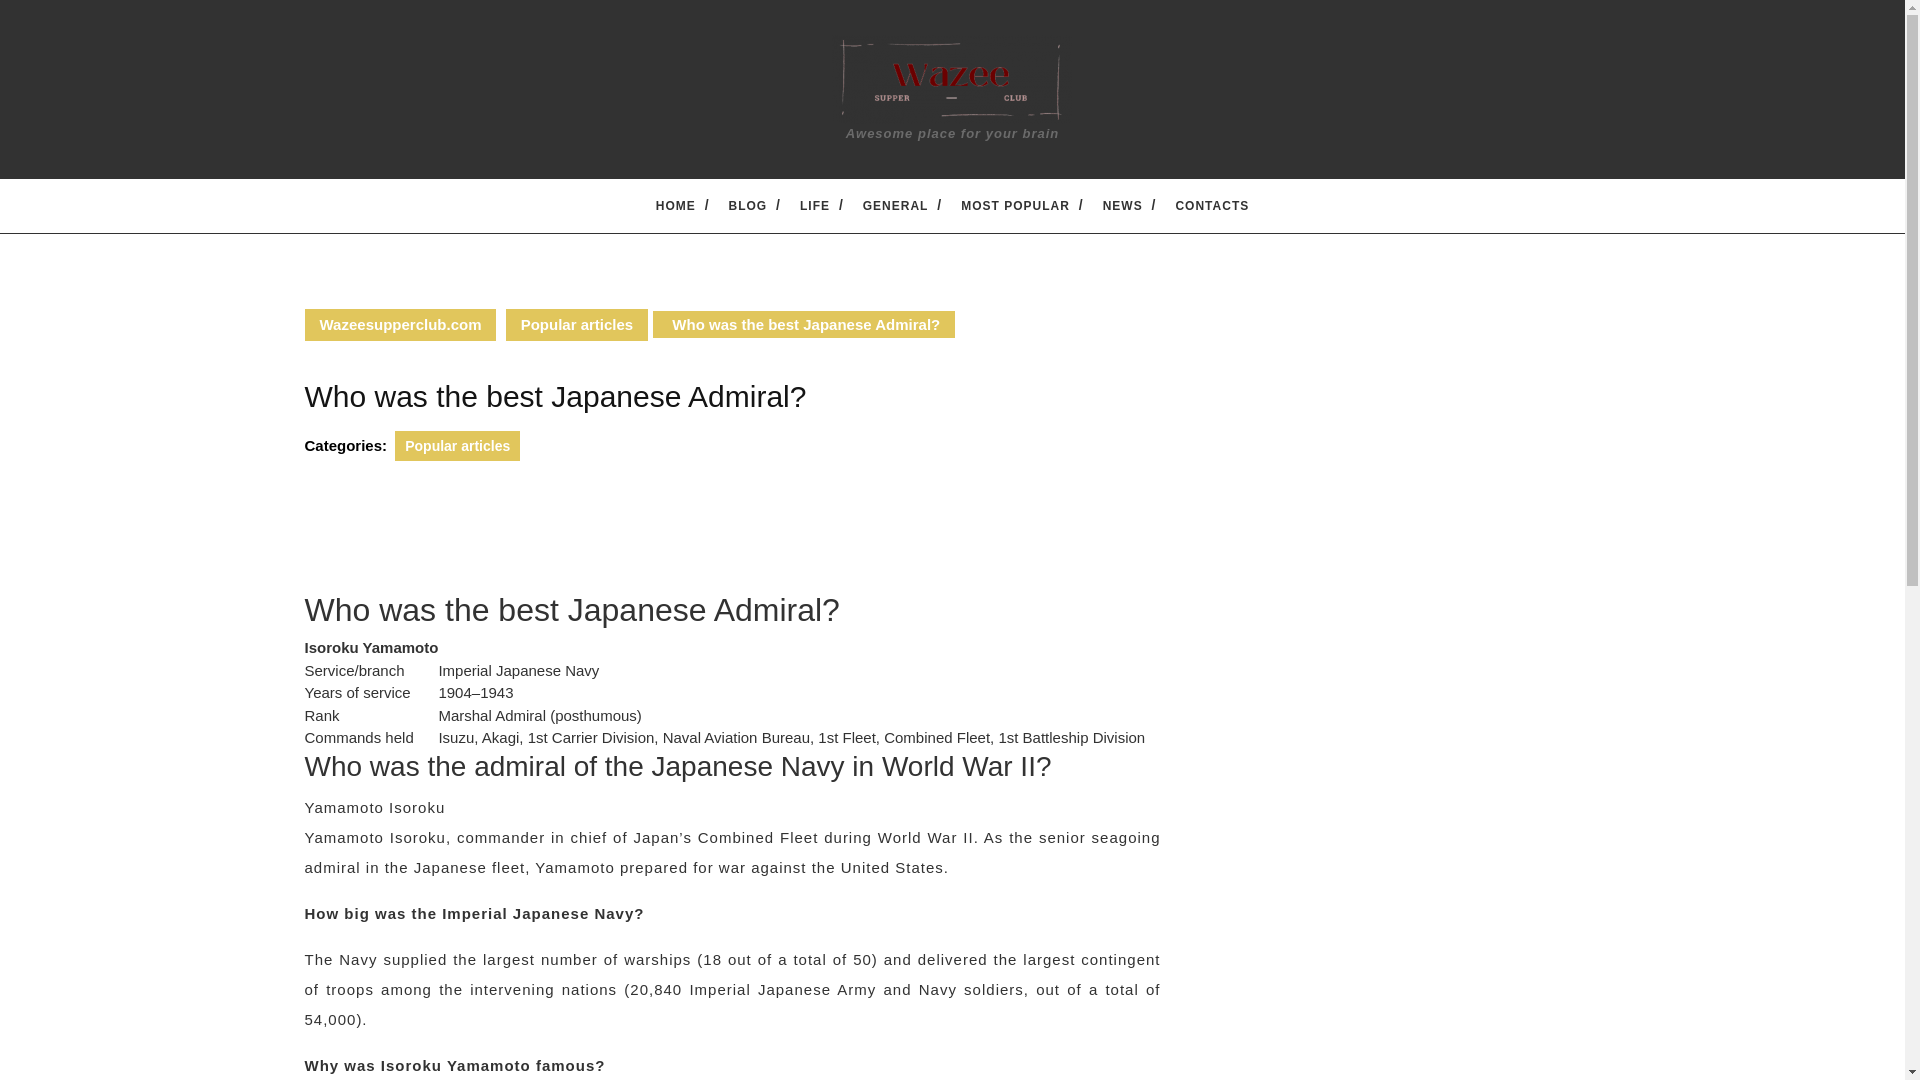  What do you see at coordinates (896, 205) in the screenshot?
I see `GENERAL` at bounding box center [896, 205].